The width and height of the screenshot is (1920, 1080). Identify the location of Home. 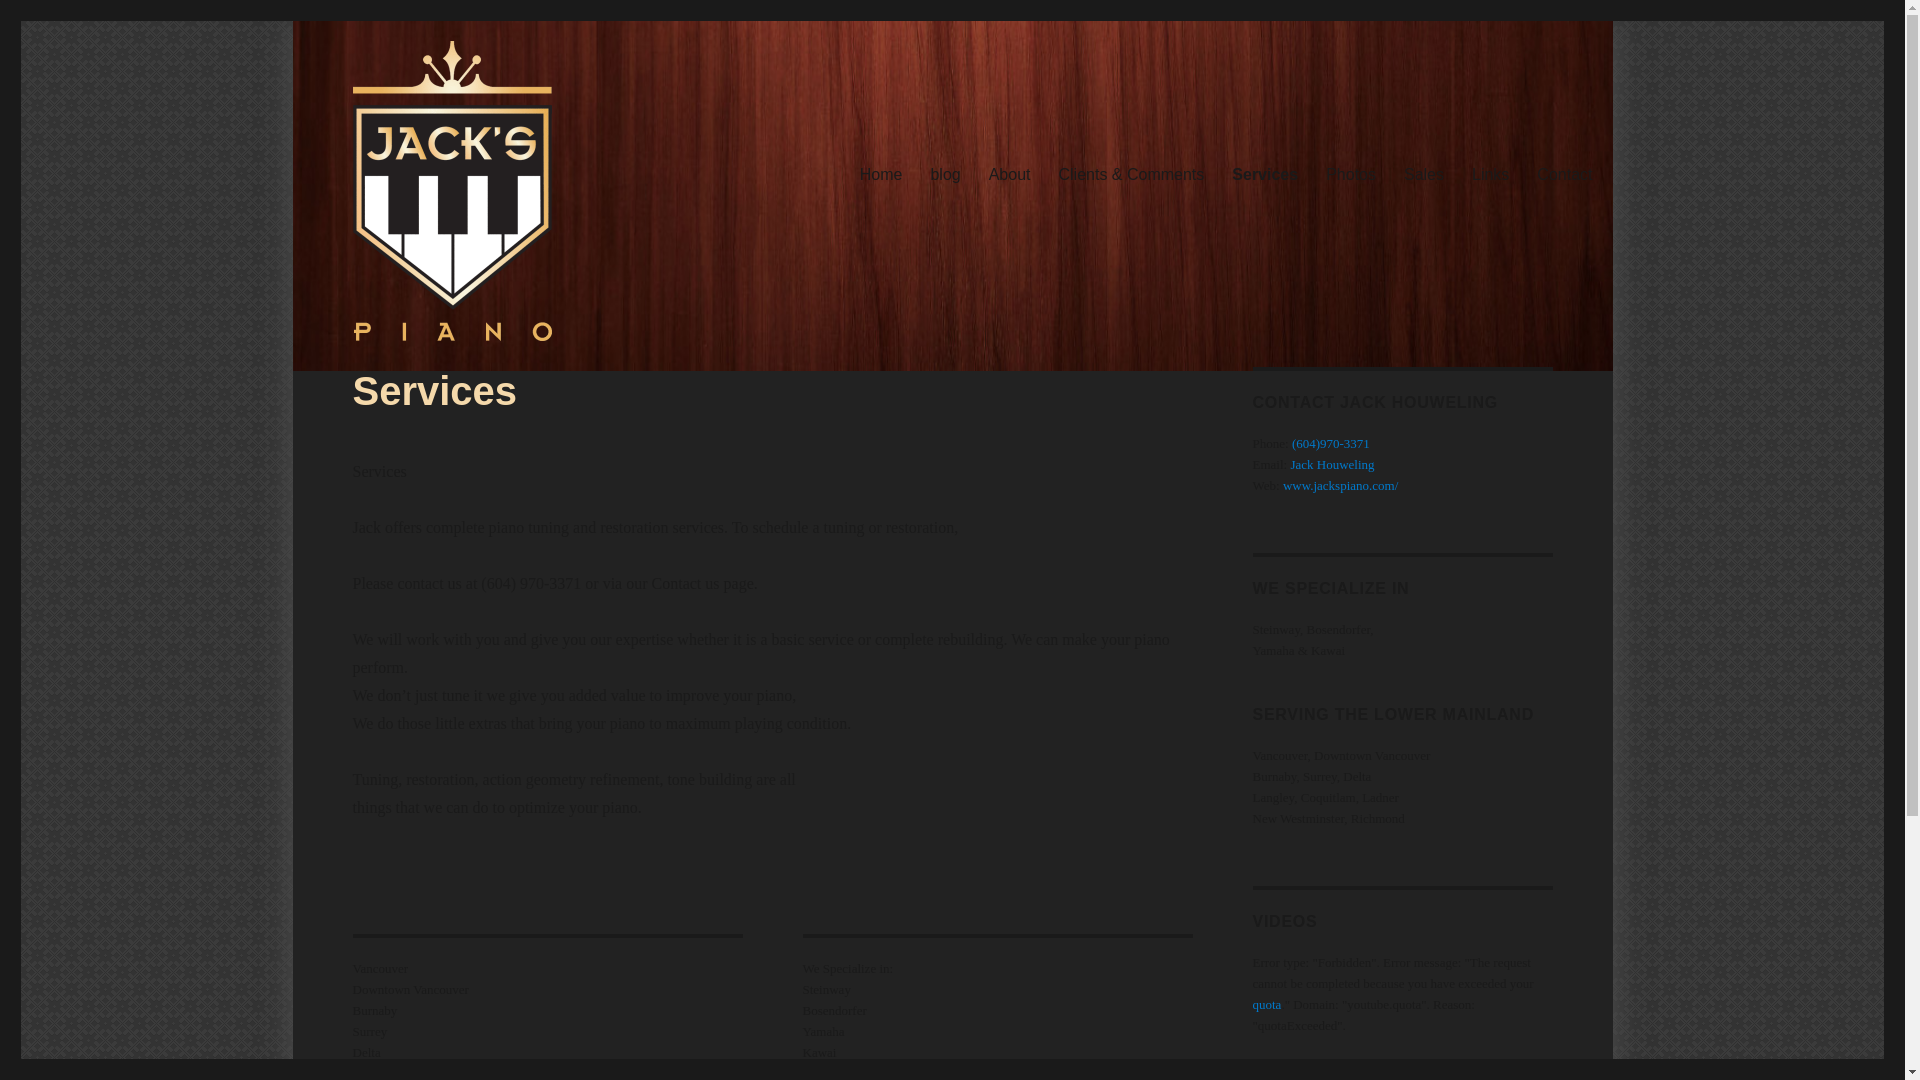
(882, 174).